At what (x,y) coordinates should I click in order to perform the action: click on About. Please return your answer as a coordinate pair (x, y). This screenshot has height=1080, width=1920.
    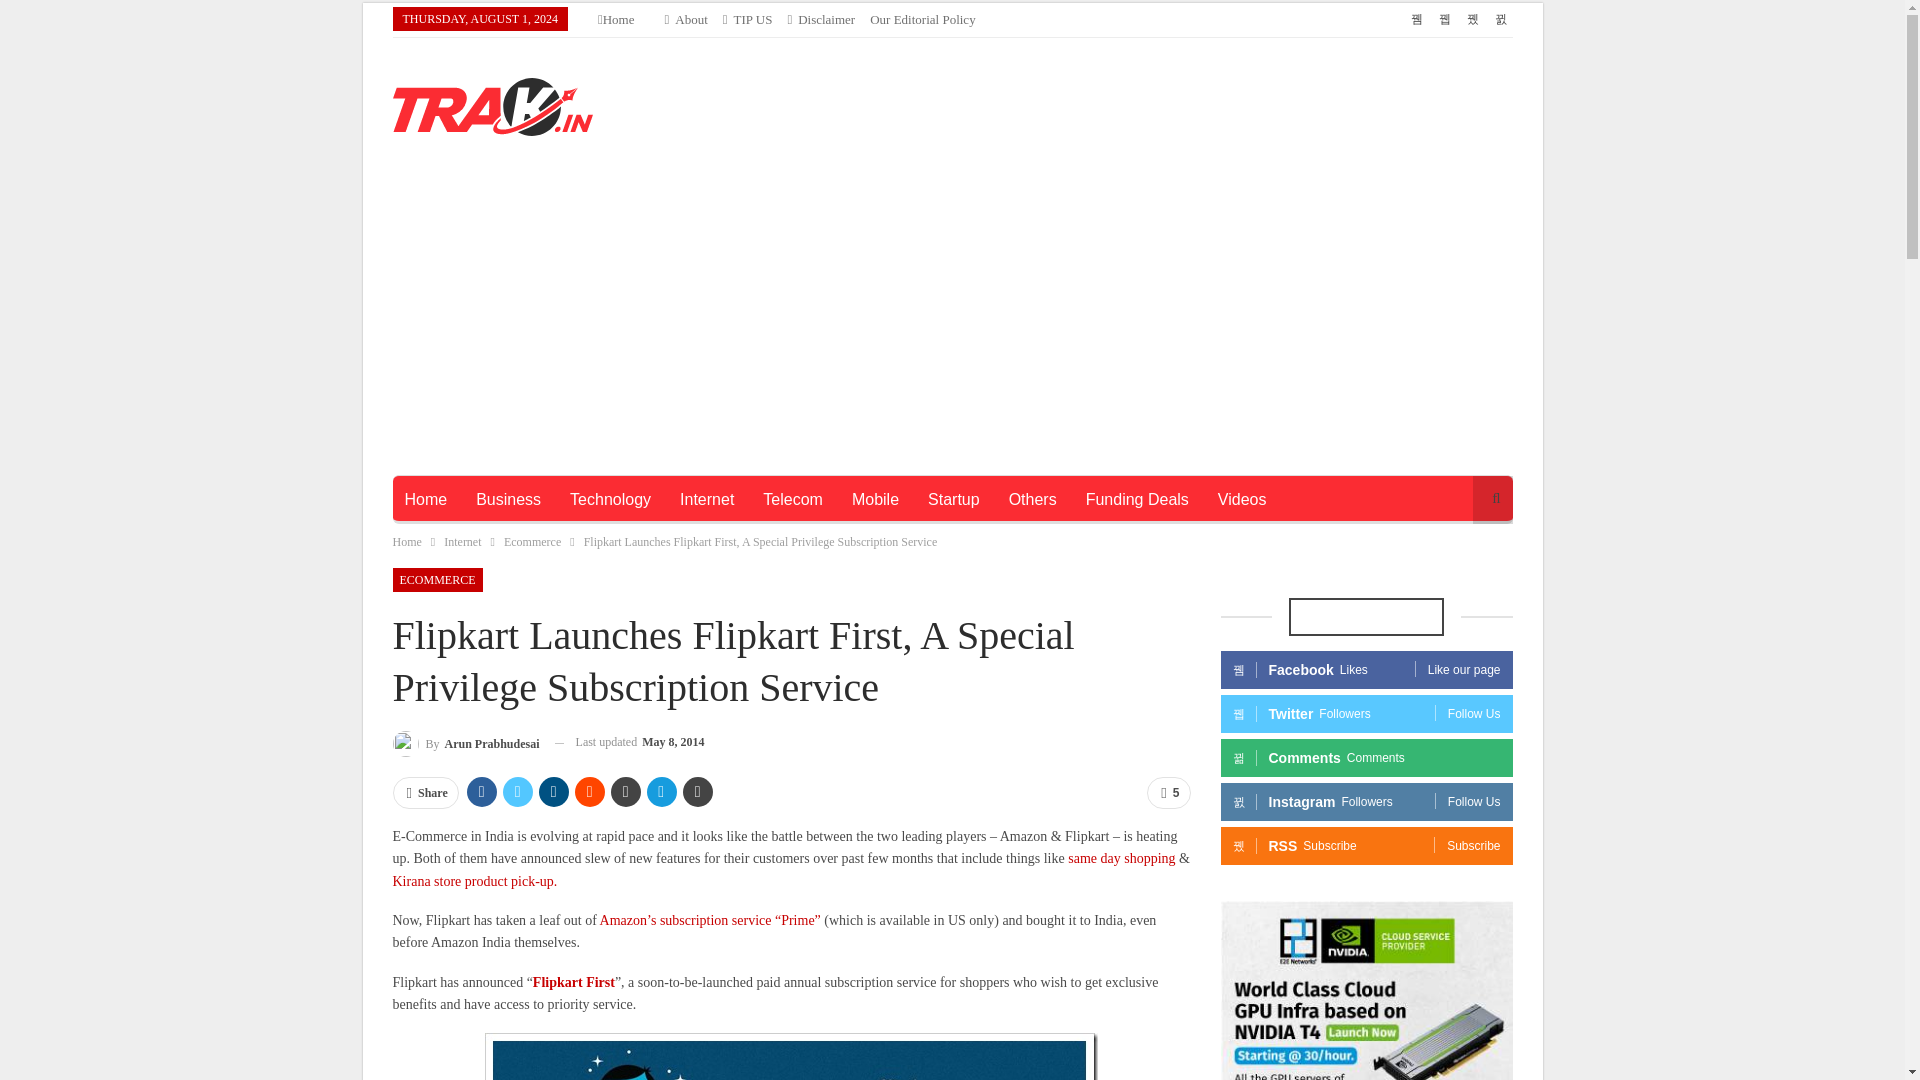
    Looking at the image, I should click on (686, 19).